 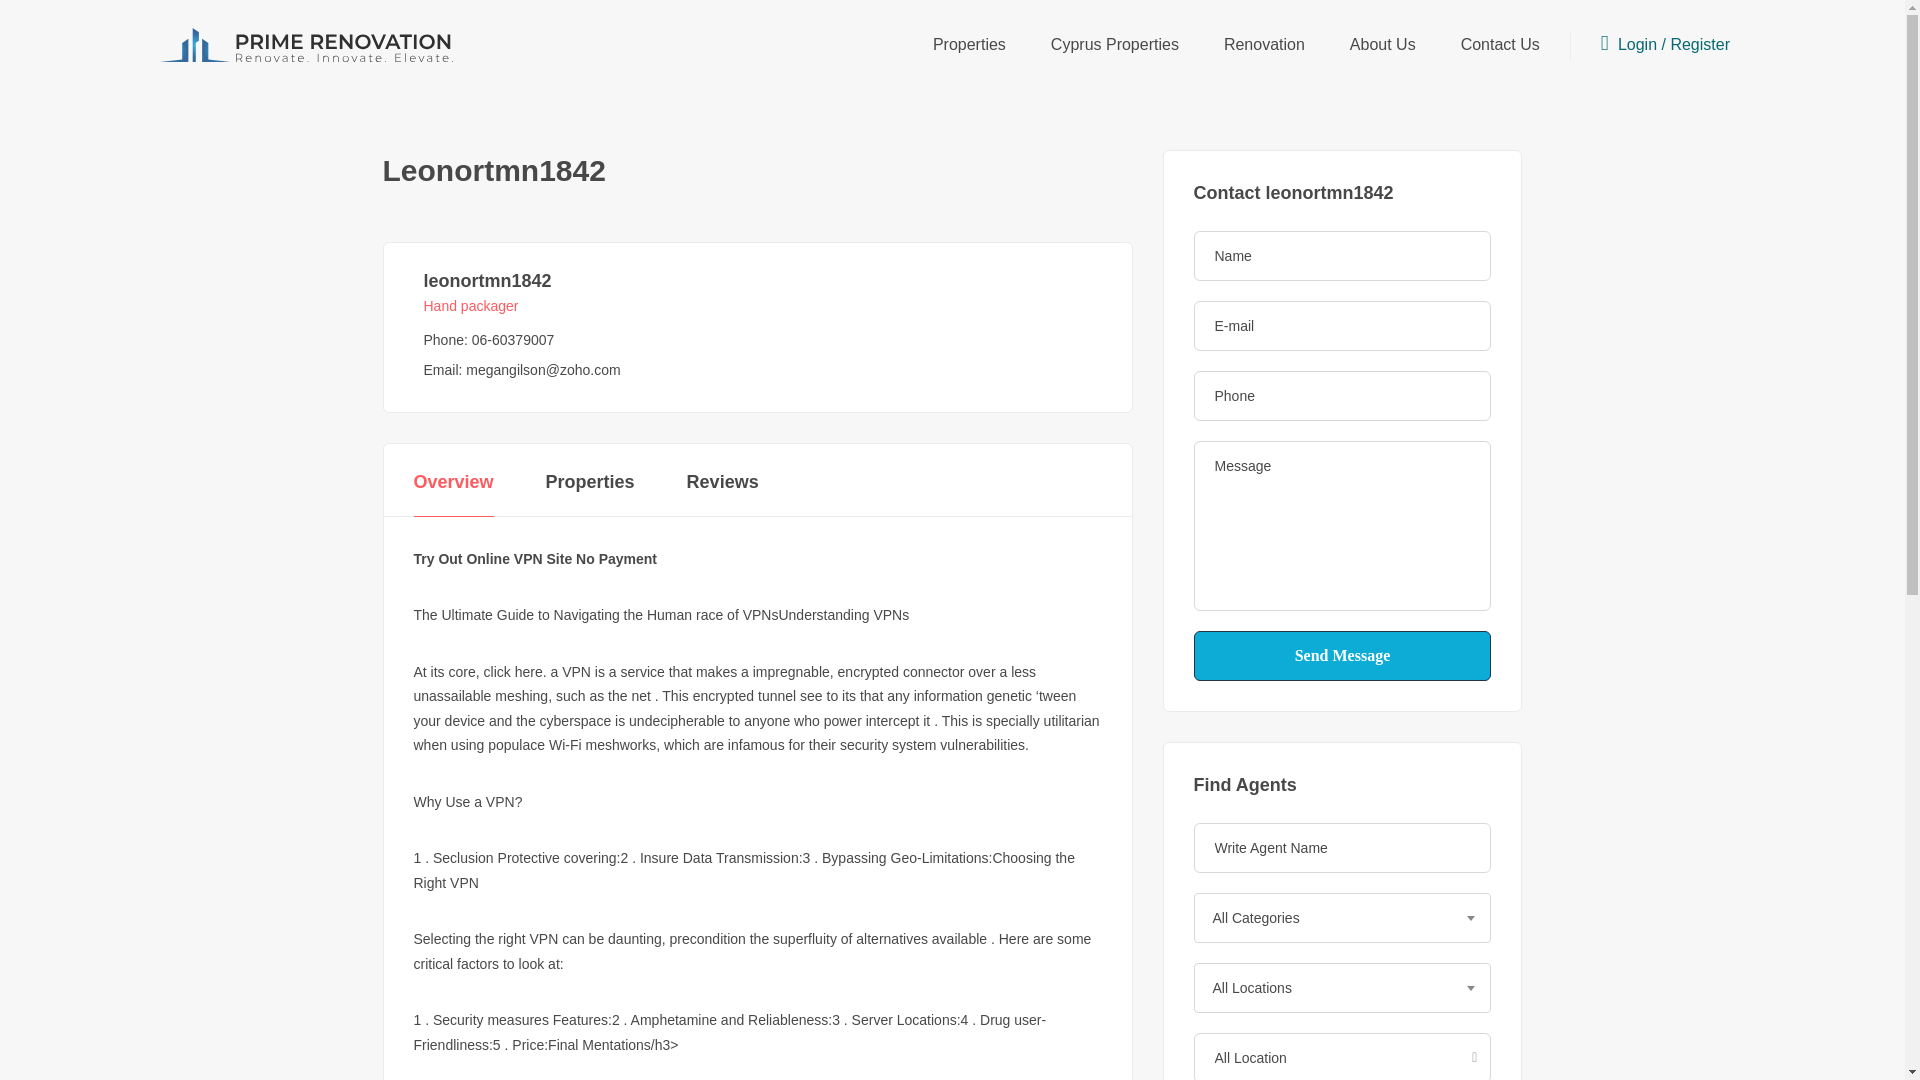 What do you see at coordinates (306, 44) in the screenshot?
I see `renovation logo` at bounding box center [306, 44].